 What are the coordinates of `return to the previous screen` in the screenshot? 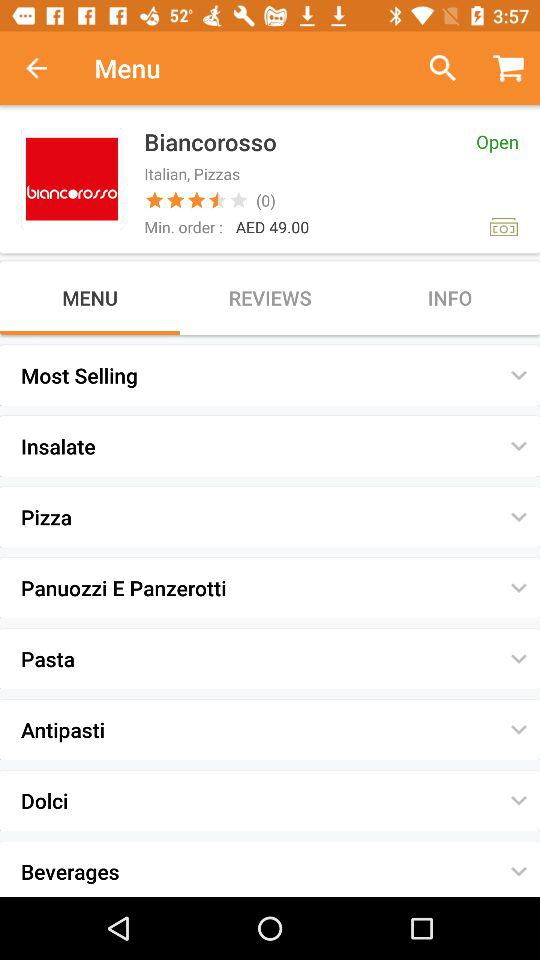 It's located at (47, 68).